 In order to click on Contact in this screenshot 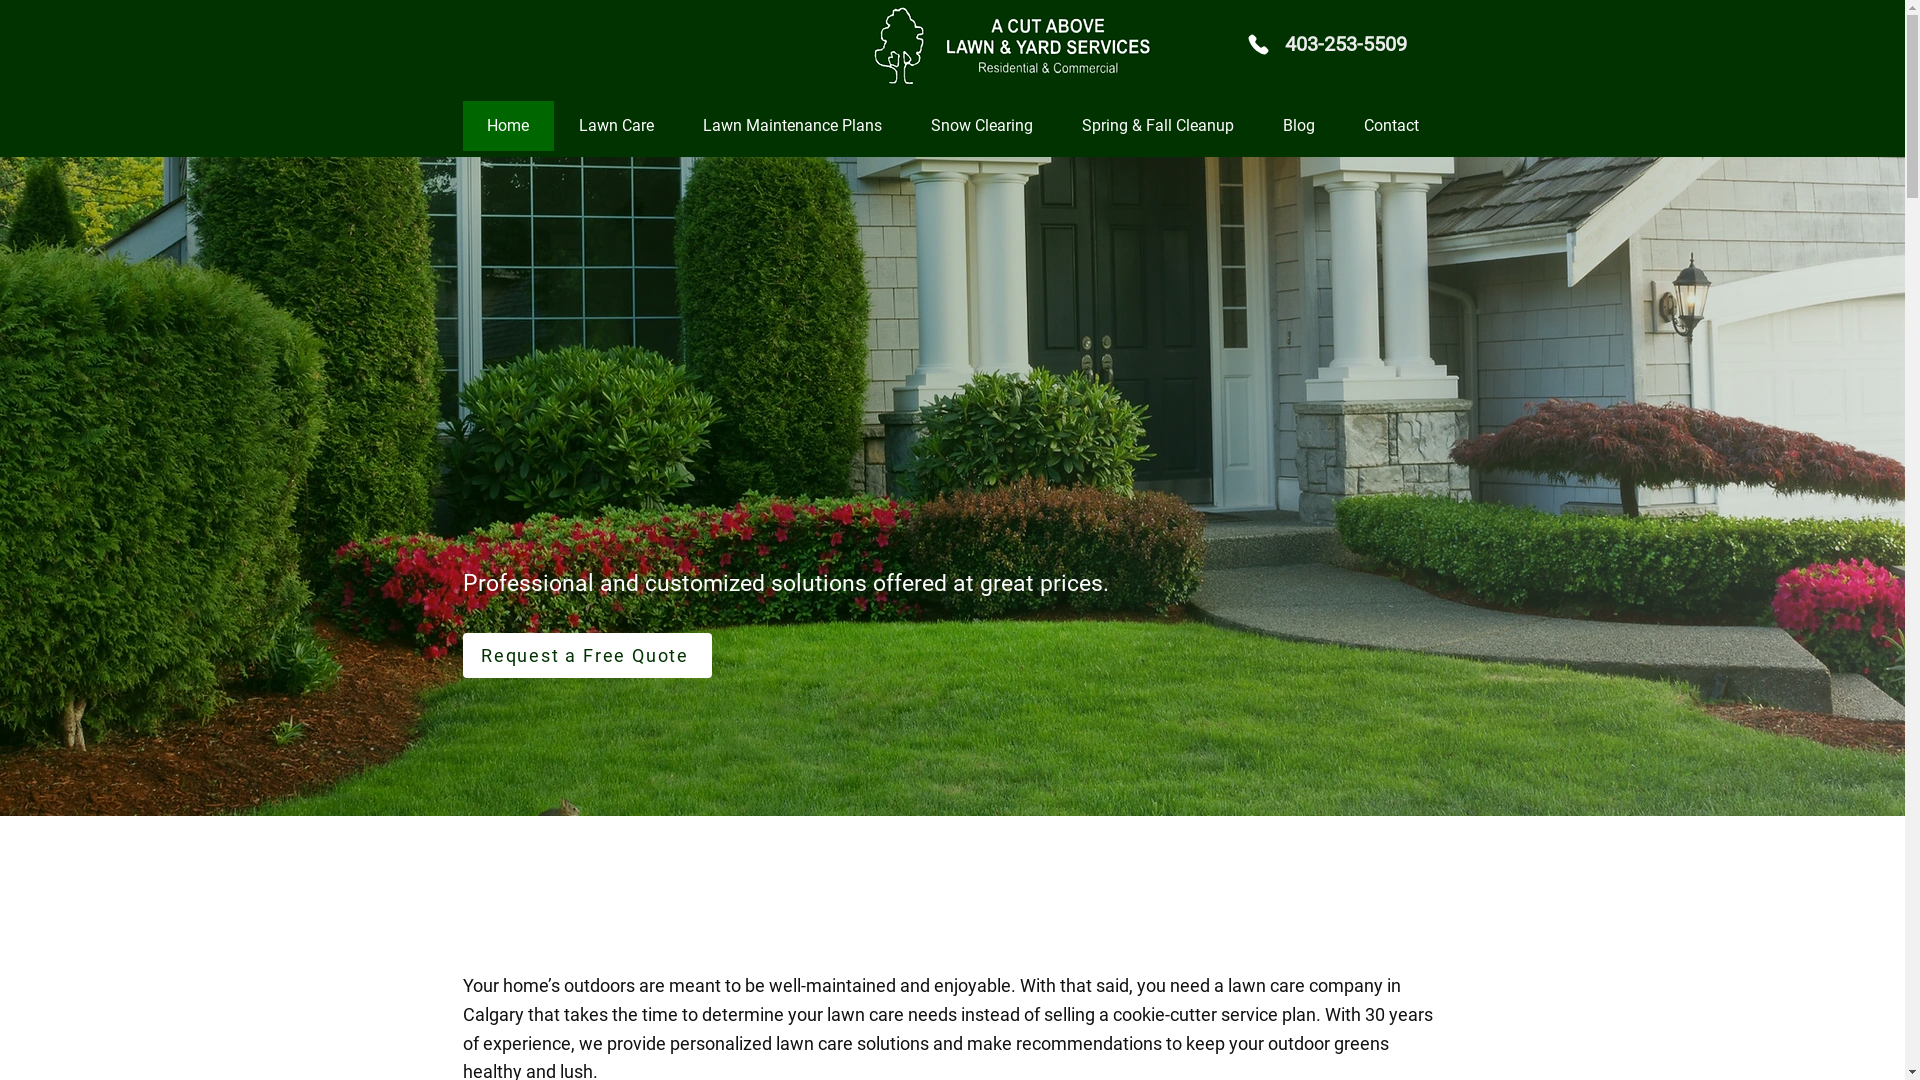, I will do `click(1390, 126)`.